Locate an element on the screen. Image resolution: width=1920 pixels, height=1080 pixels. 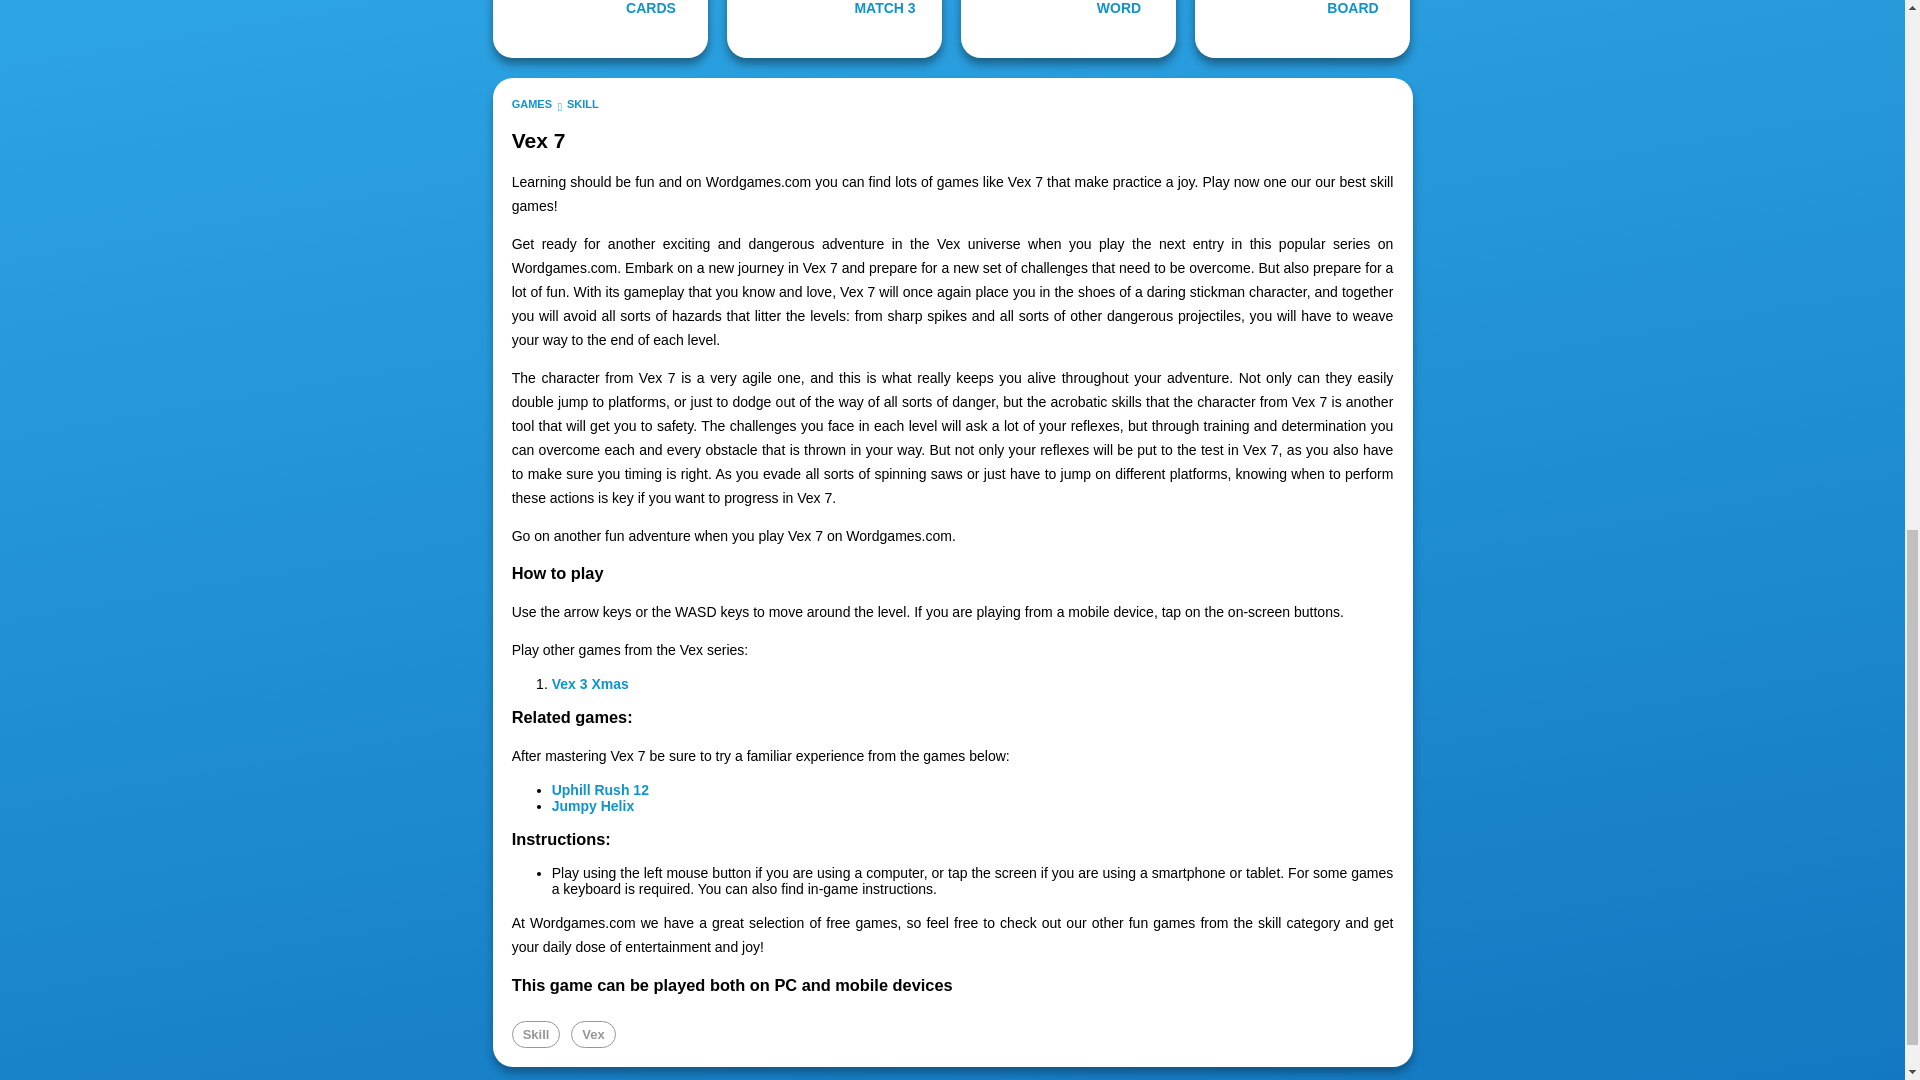
WORD is located at coordinates (1068, 29).